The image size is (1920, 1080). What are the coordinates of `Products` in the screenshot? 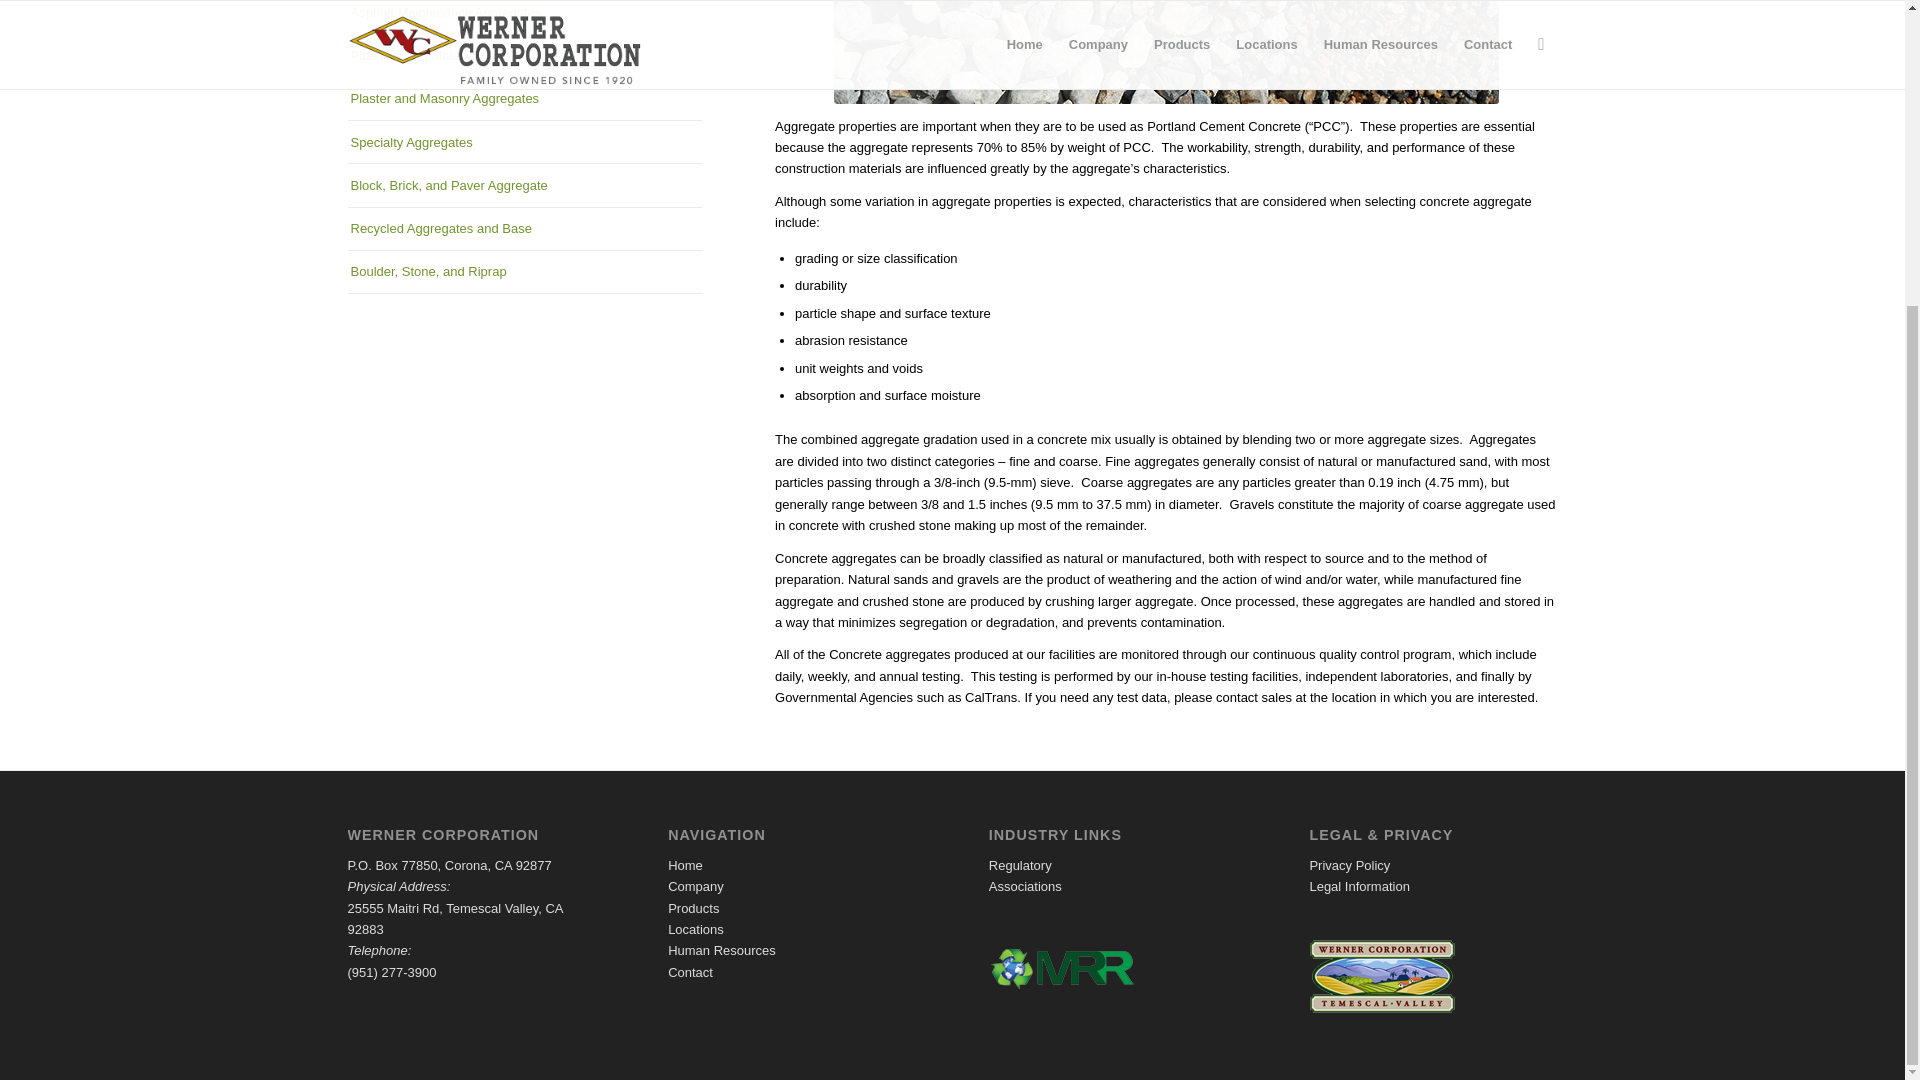 It's located at (693, 908).